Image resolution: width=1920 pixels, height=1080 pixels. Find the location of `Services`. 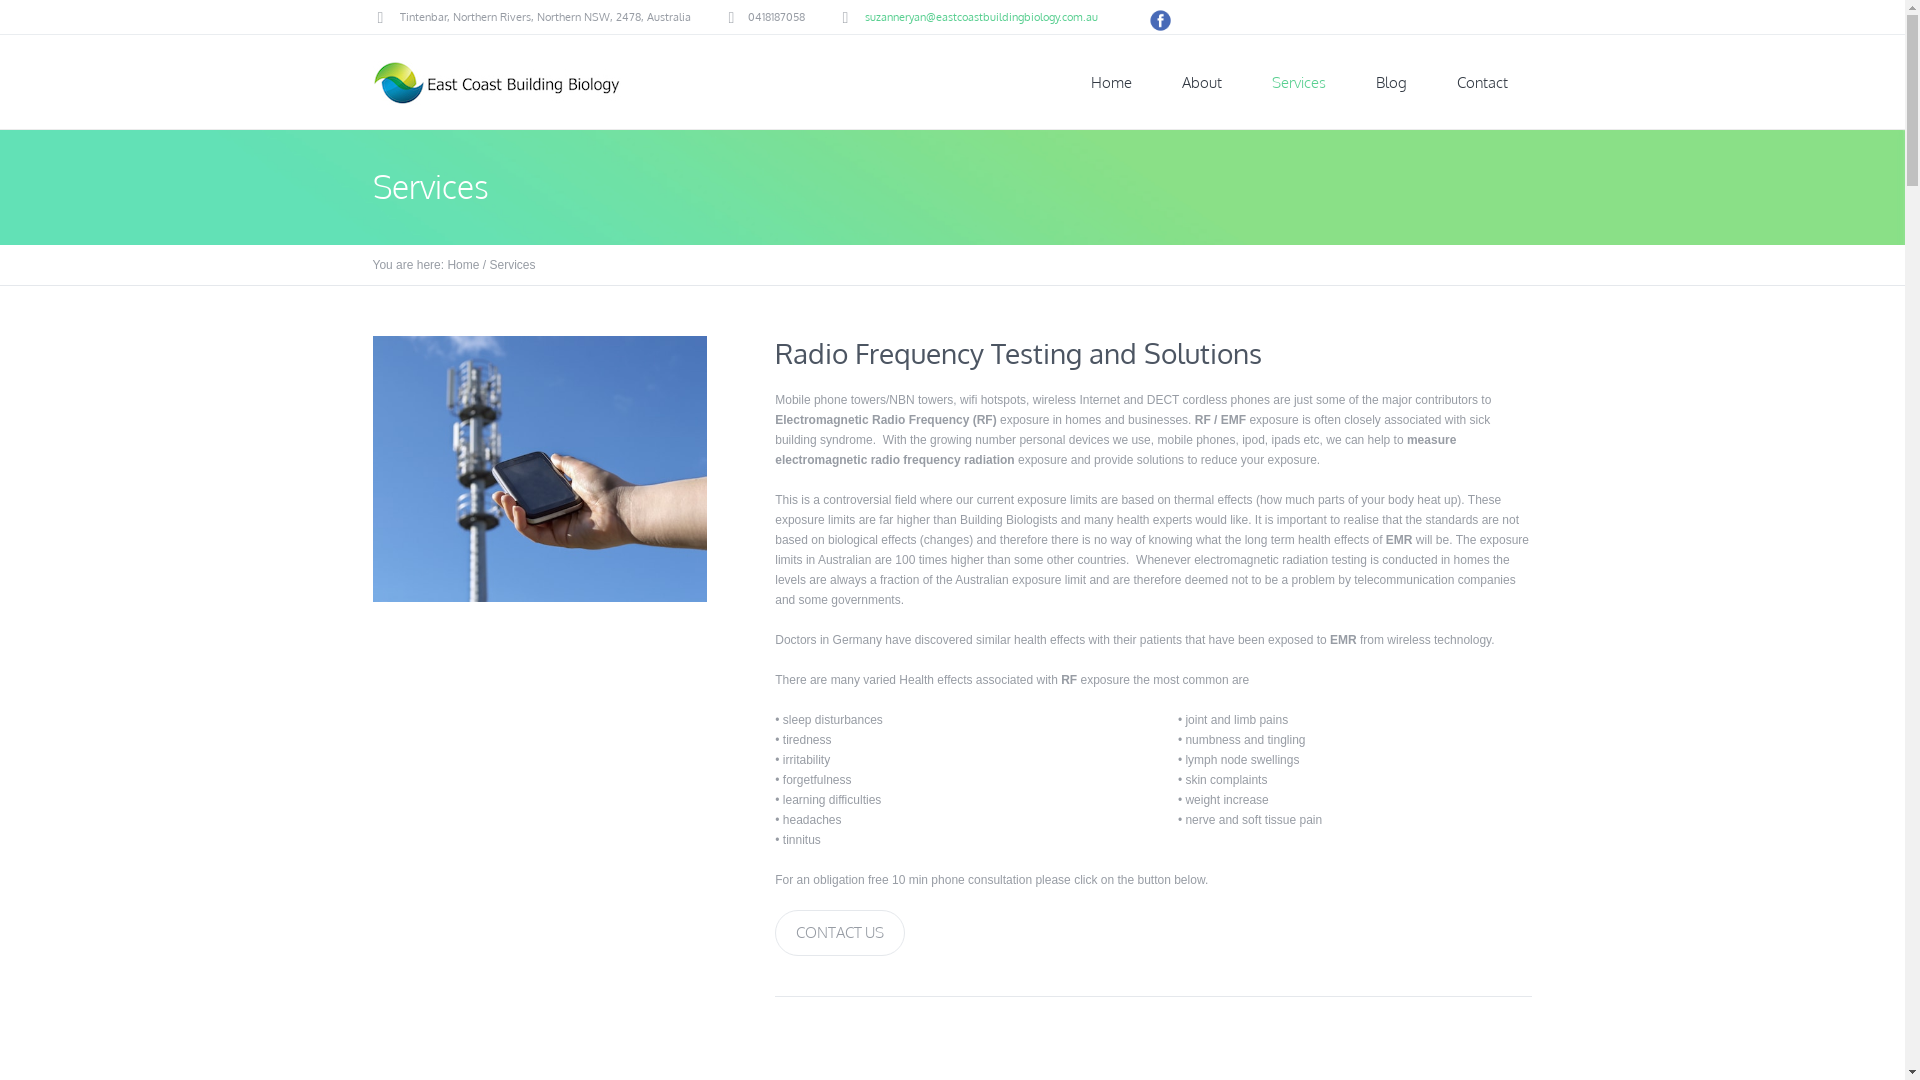

Services is located at coordinates (1298, 82).